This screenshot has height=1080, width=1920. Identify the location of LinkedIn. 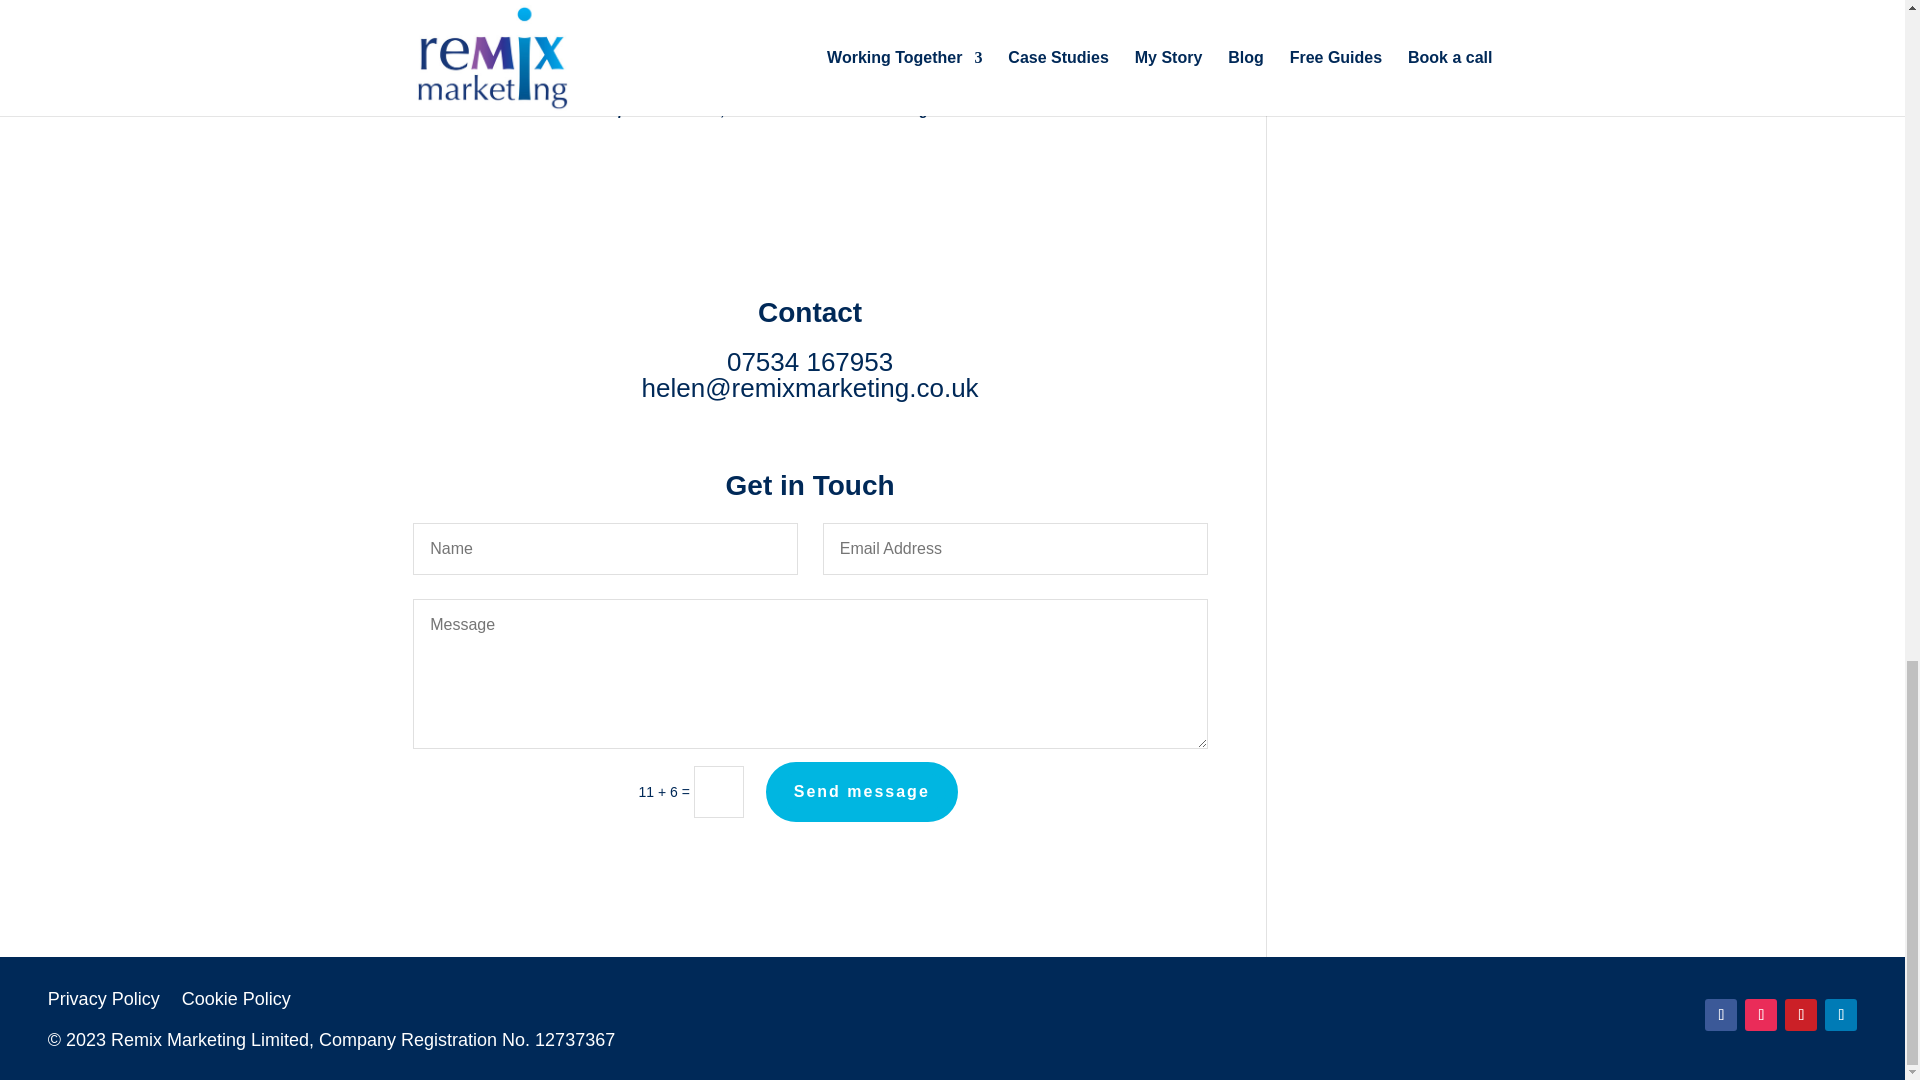
(554, 109).